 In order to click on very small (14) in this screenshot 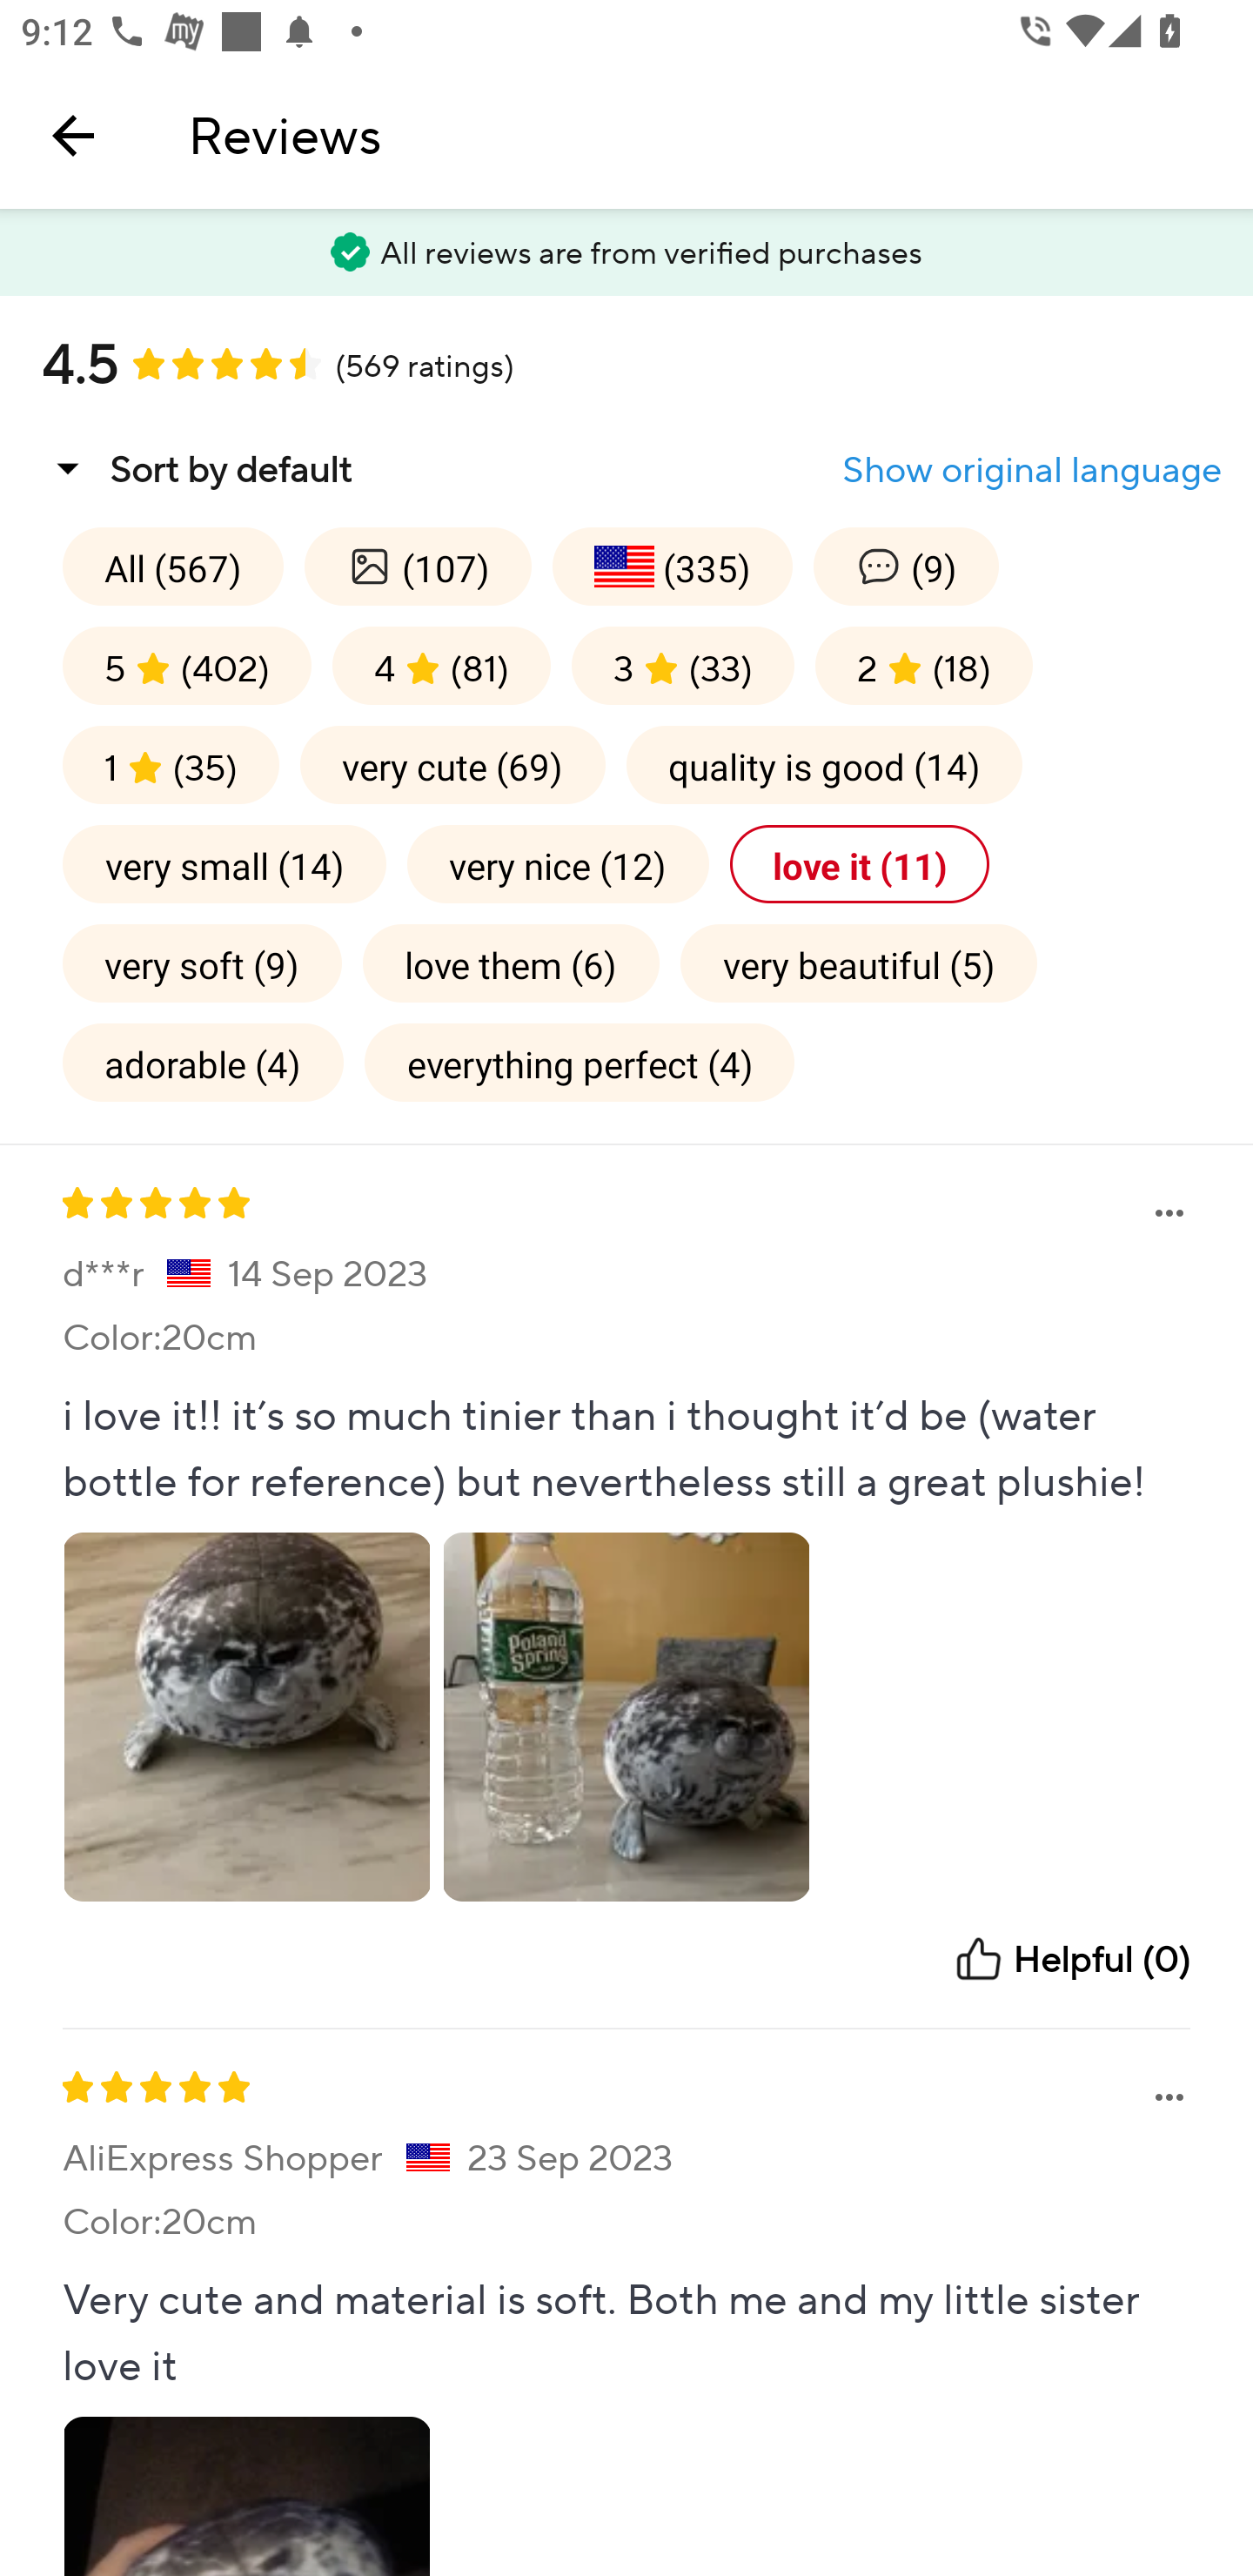, I will do `click(224, 863)`.